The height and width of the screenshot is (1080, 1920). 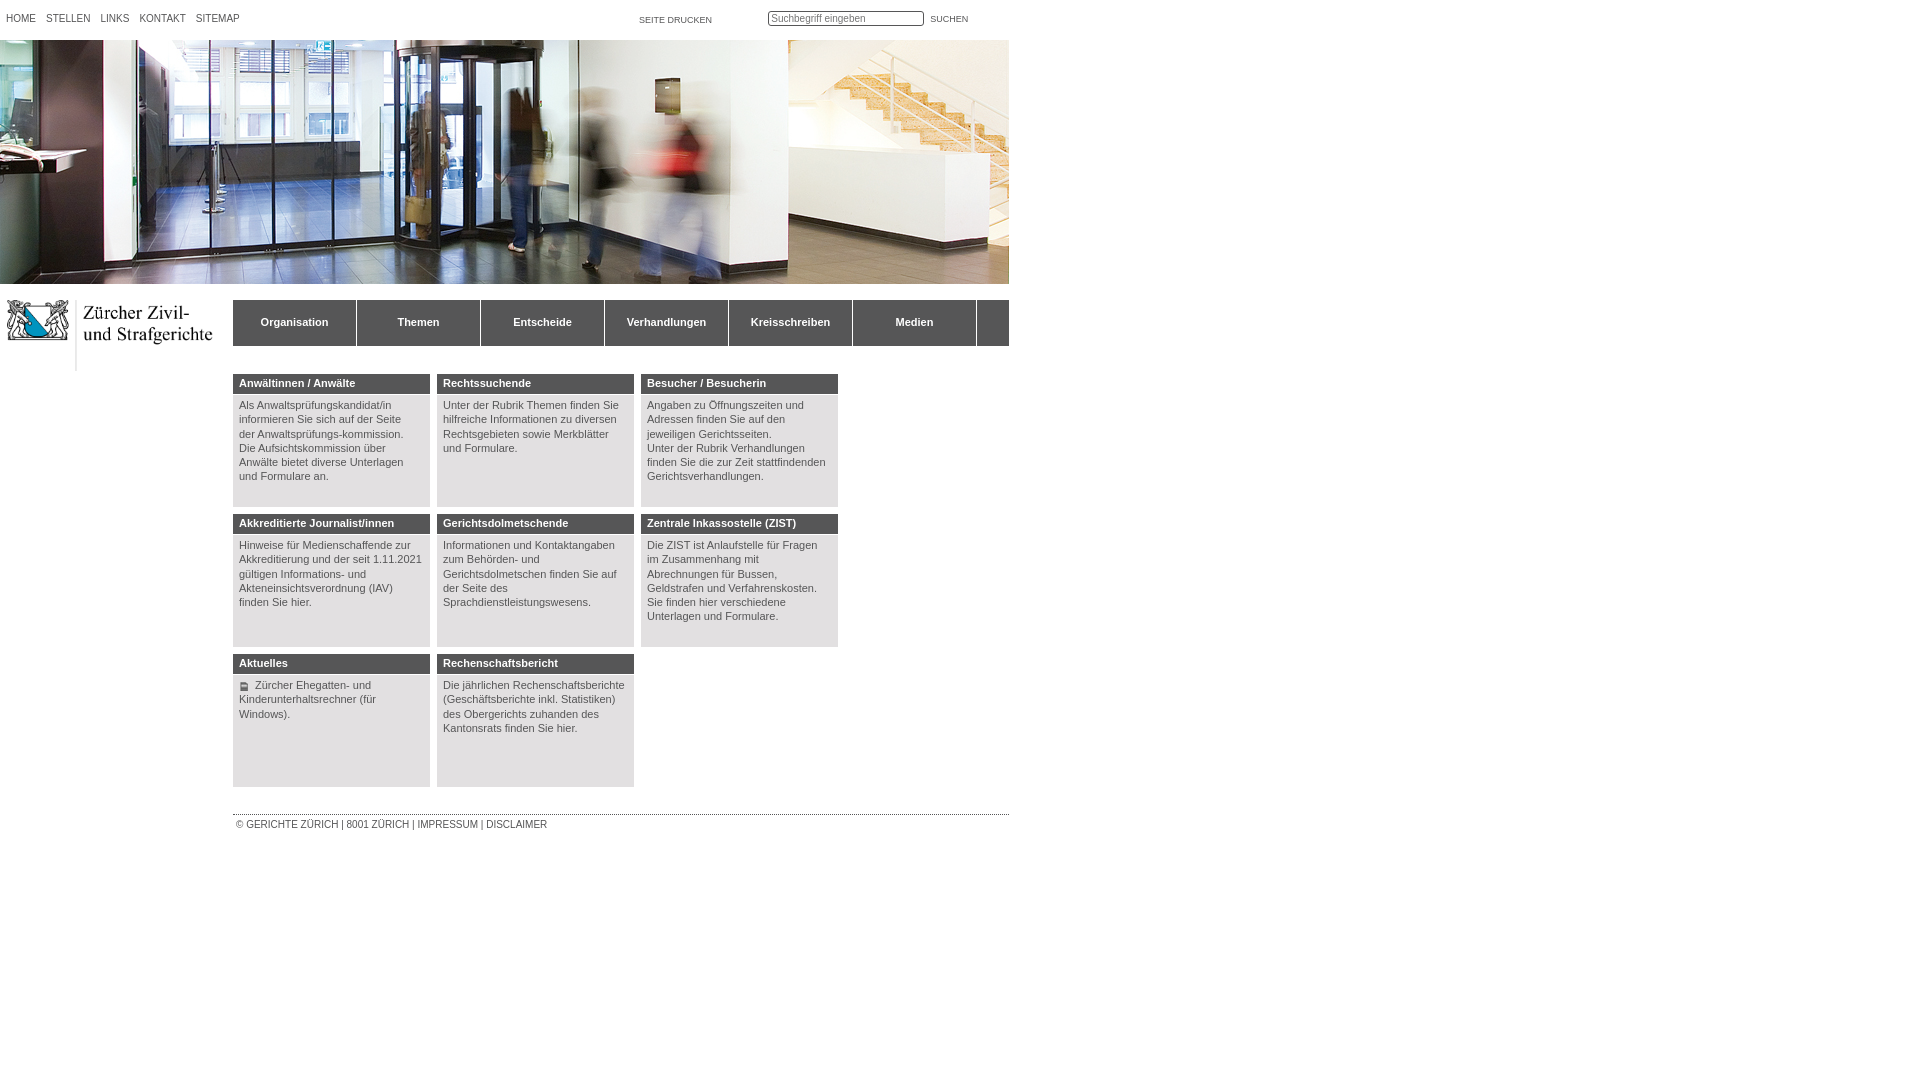 What do you see at coordinates (547, 405) in the screenshot?
I see `Themen` at bounding box center [547, 405].